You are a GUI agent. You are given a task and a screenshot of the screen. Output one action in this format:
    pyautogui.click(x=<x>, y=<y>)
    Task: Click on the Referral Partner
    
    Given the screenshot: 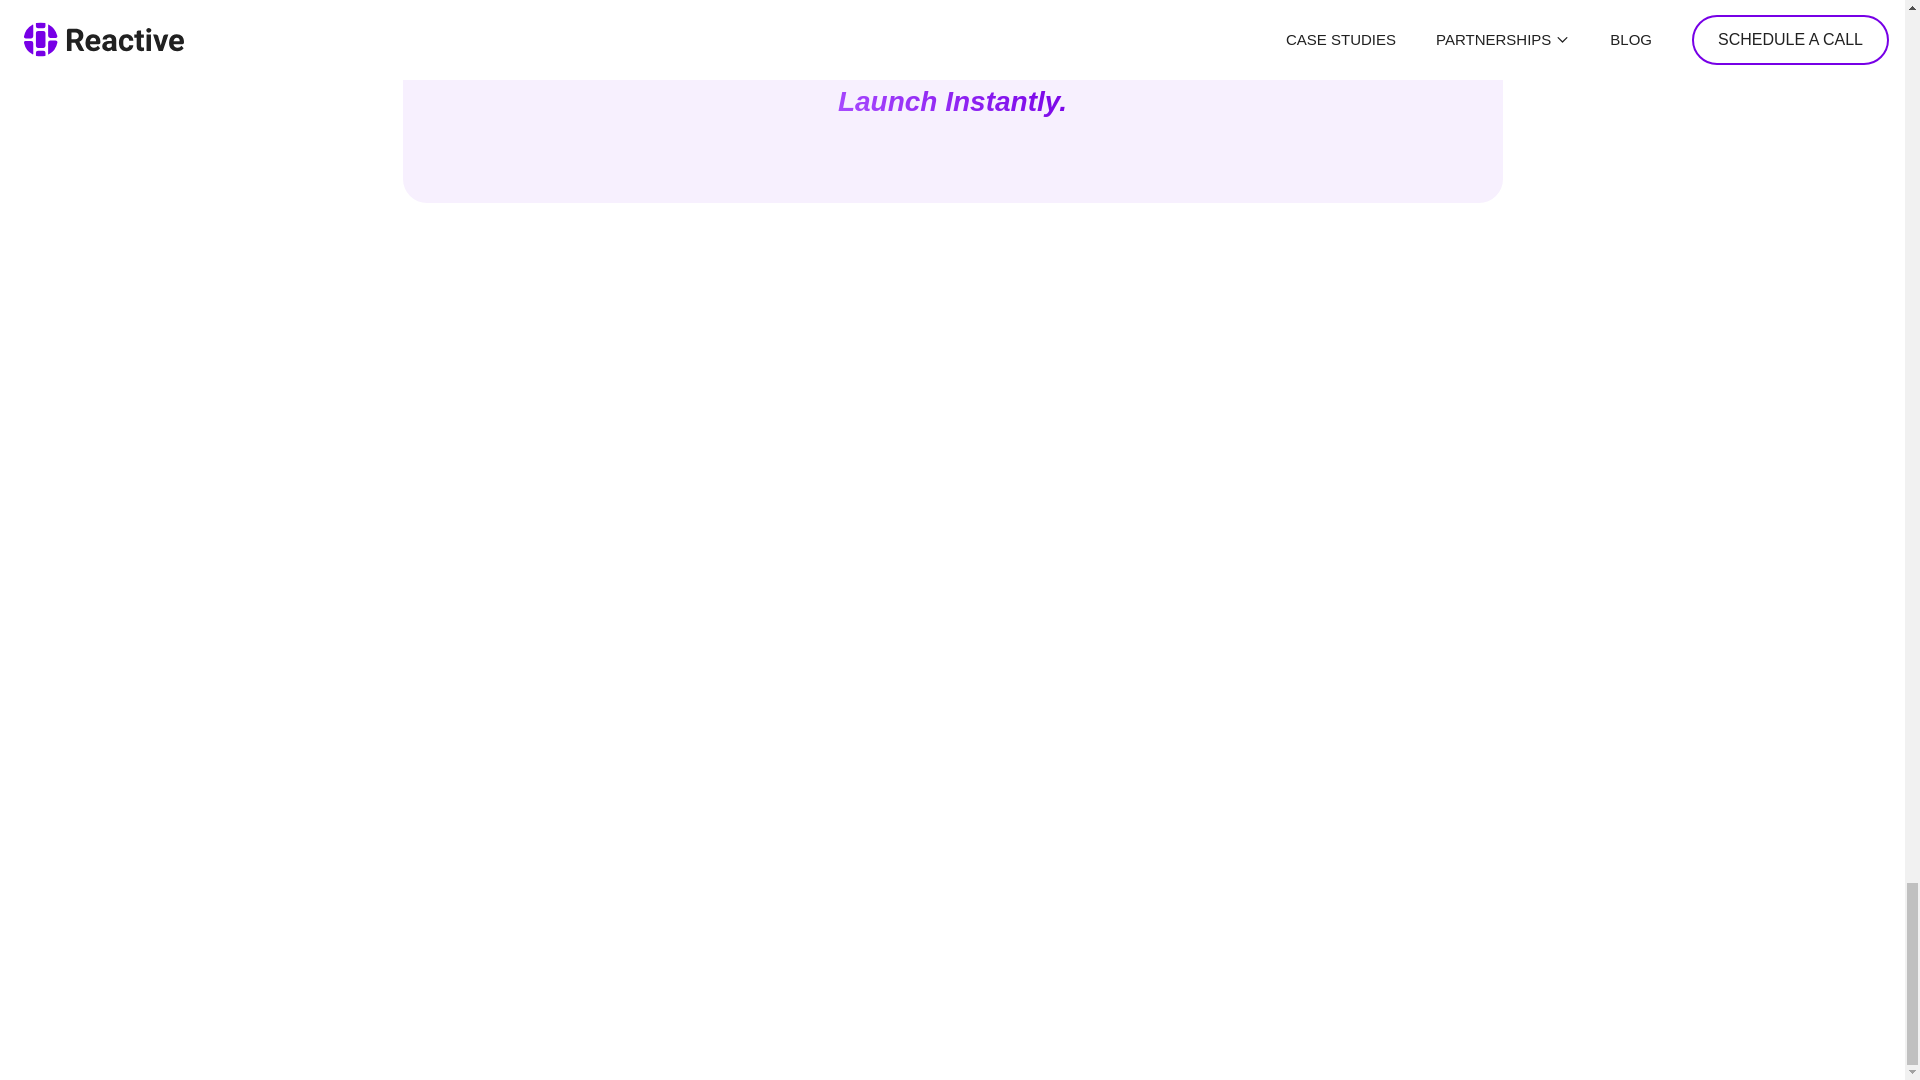 What is the action you would take?
    pyautogui.click(x=1270, y=746)
    